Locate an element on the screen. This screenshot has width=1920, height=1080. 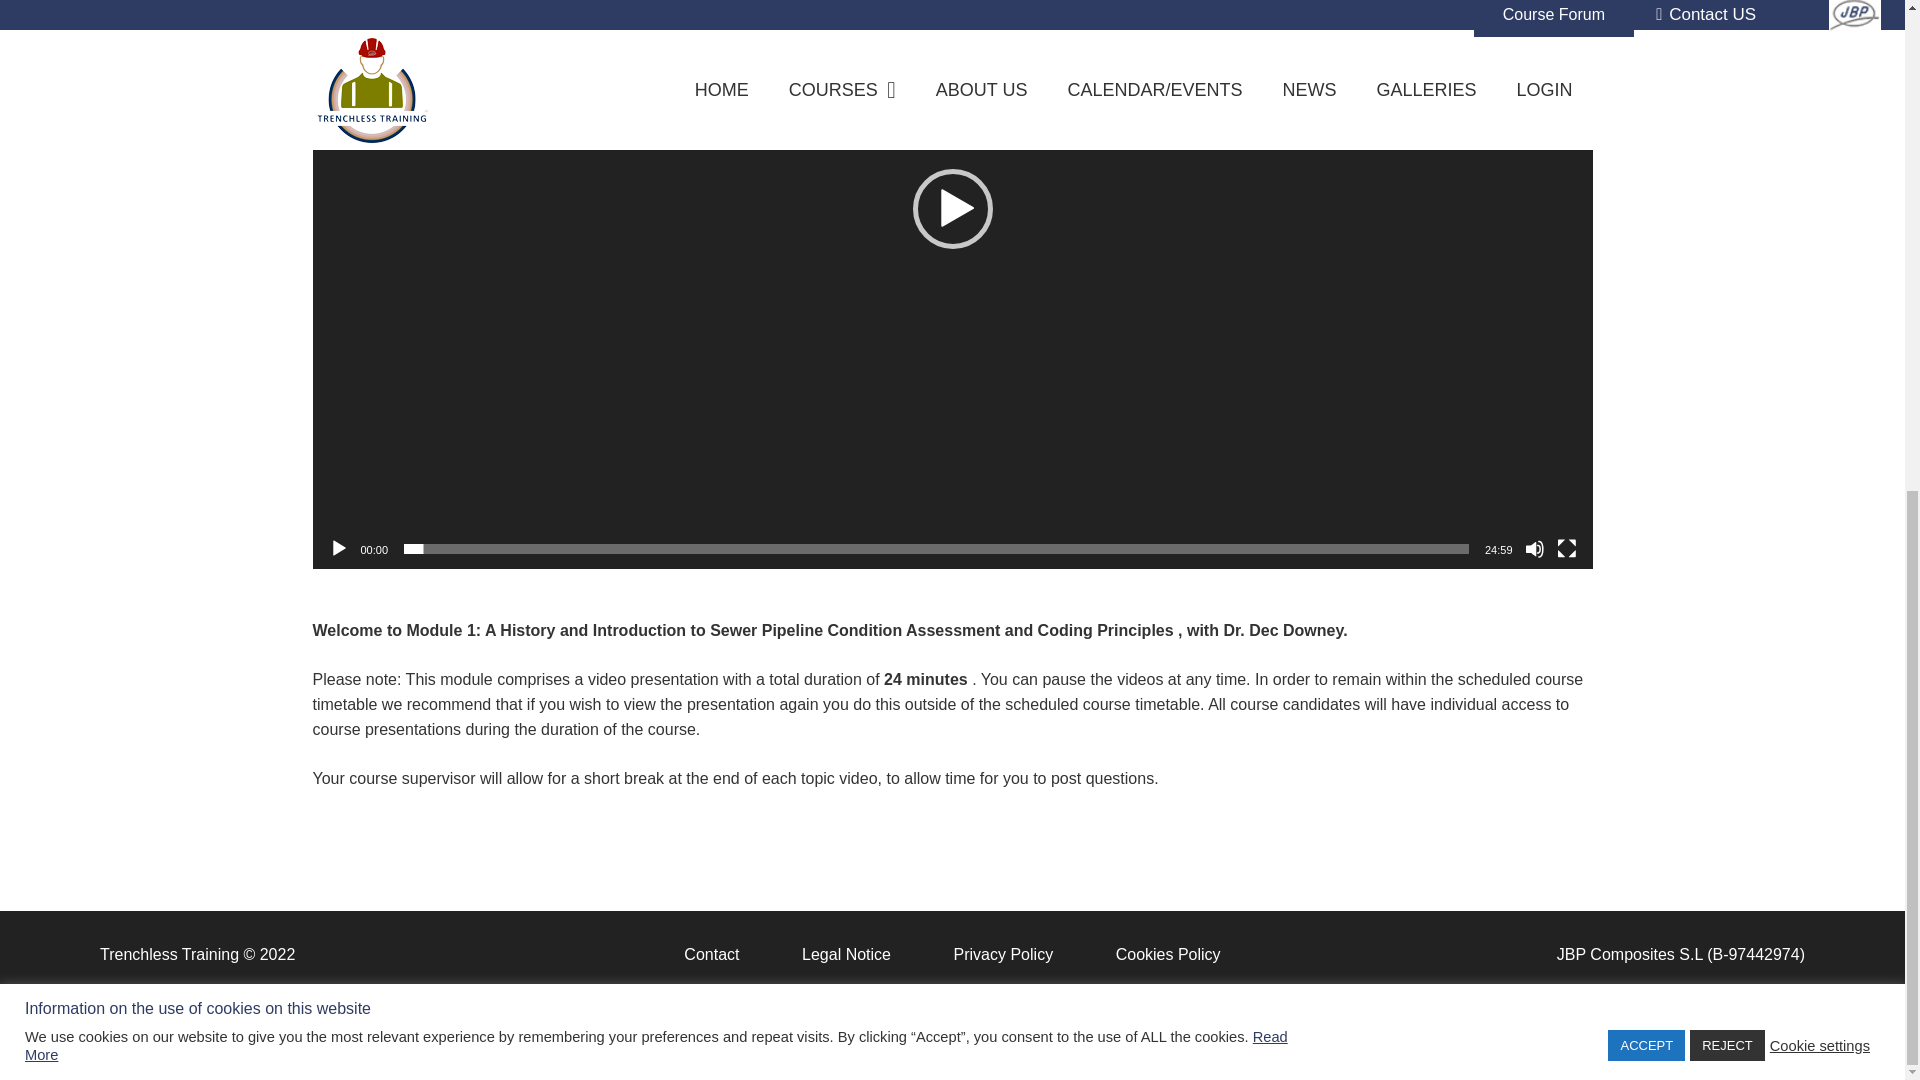
Cookie settings is located at coordinates (1820, 148).